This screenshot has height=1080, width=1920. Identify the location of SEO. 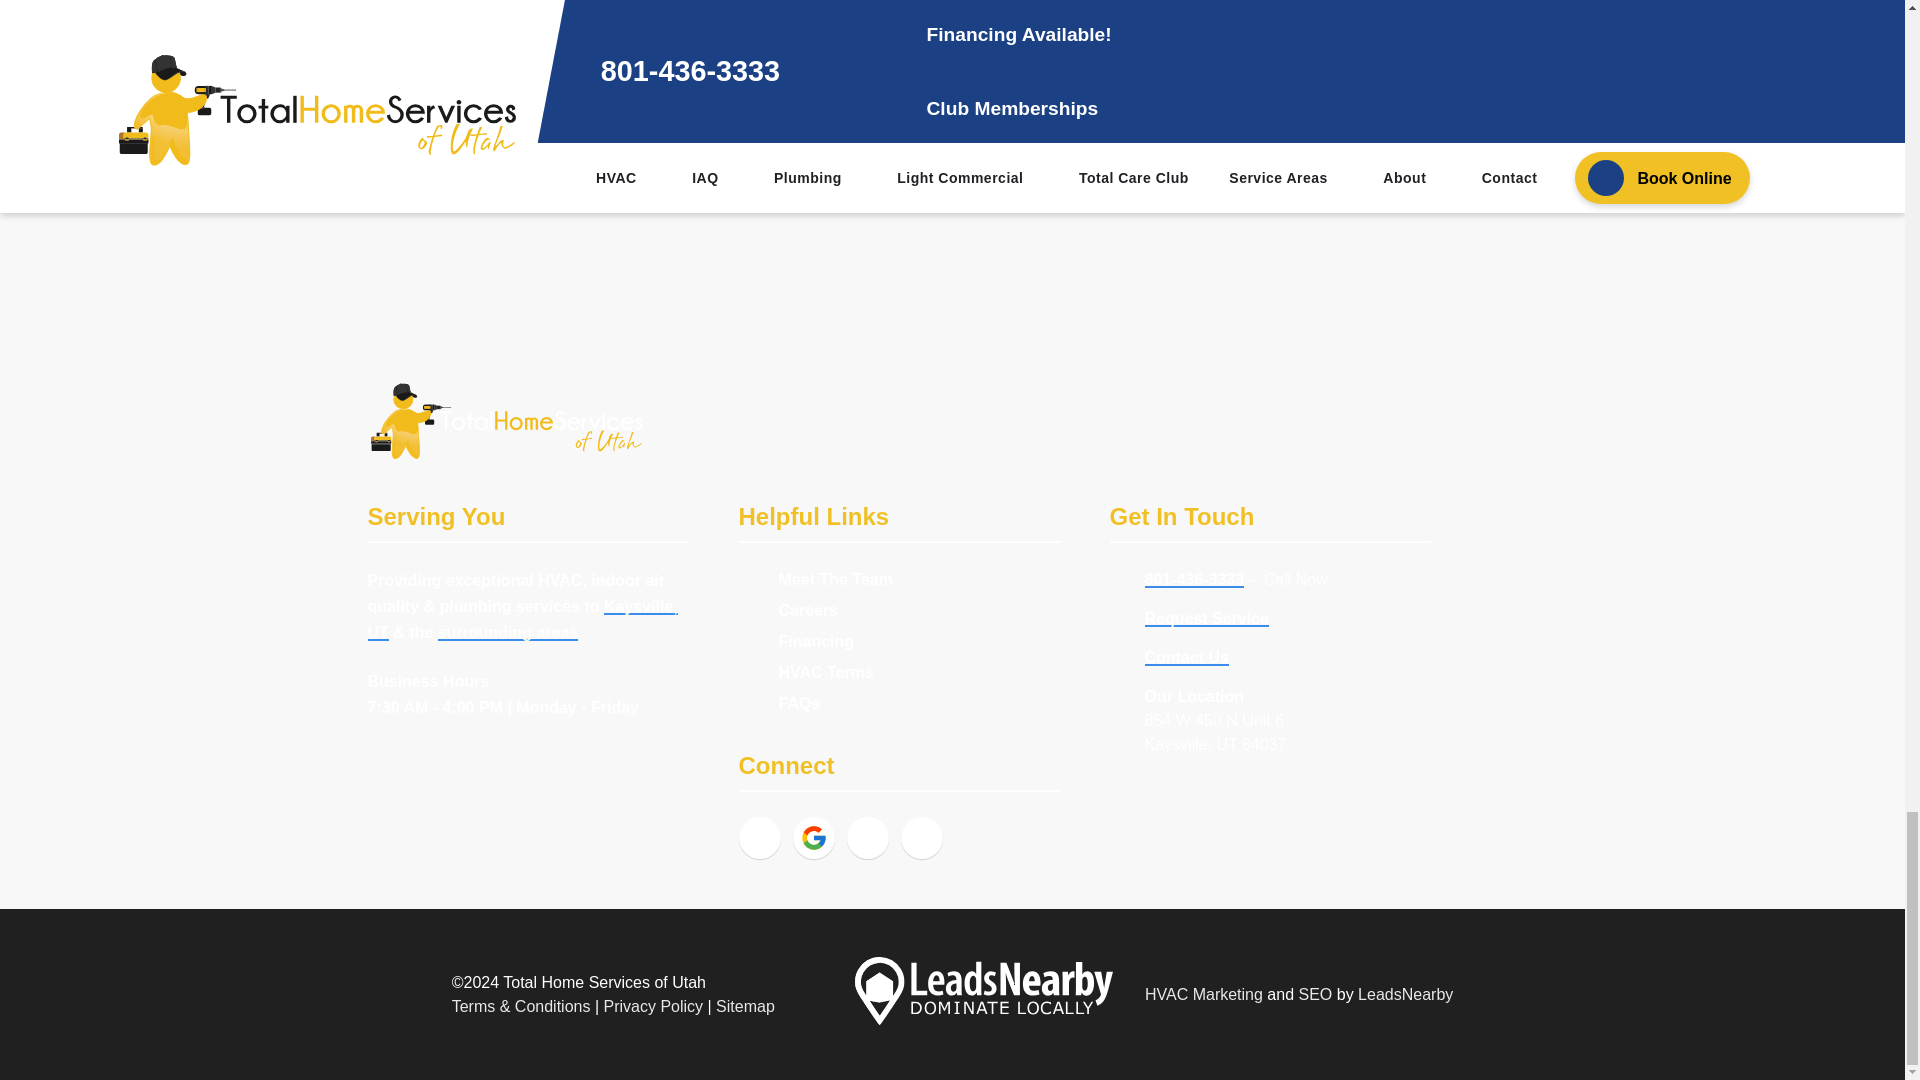
(1316, 994).